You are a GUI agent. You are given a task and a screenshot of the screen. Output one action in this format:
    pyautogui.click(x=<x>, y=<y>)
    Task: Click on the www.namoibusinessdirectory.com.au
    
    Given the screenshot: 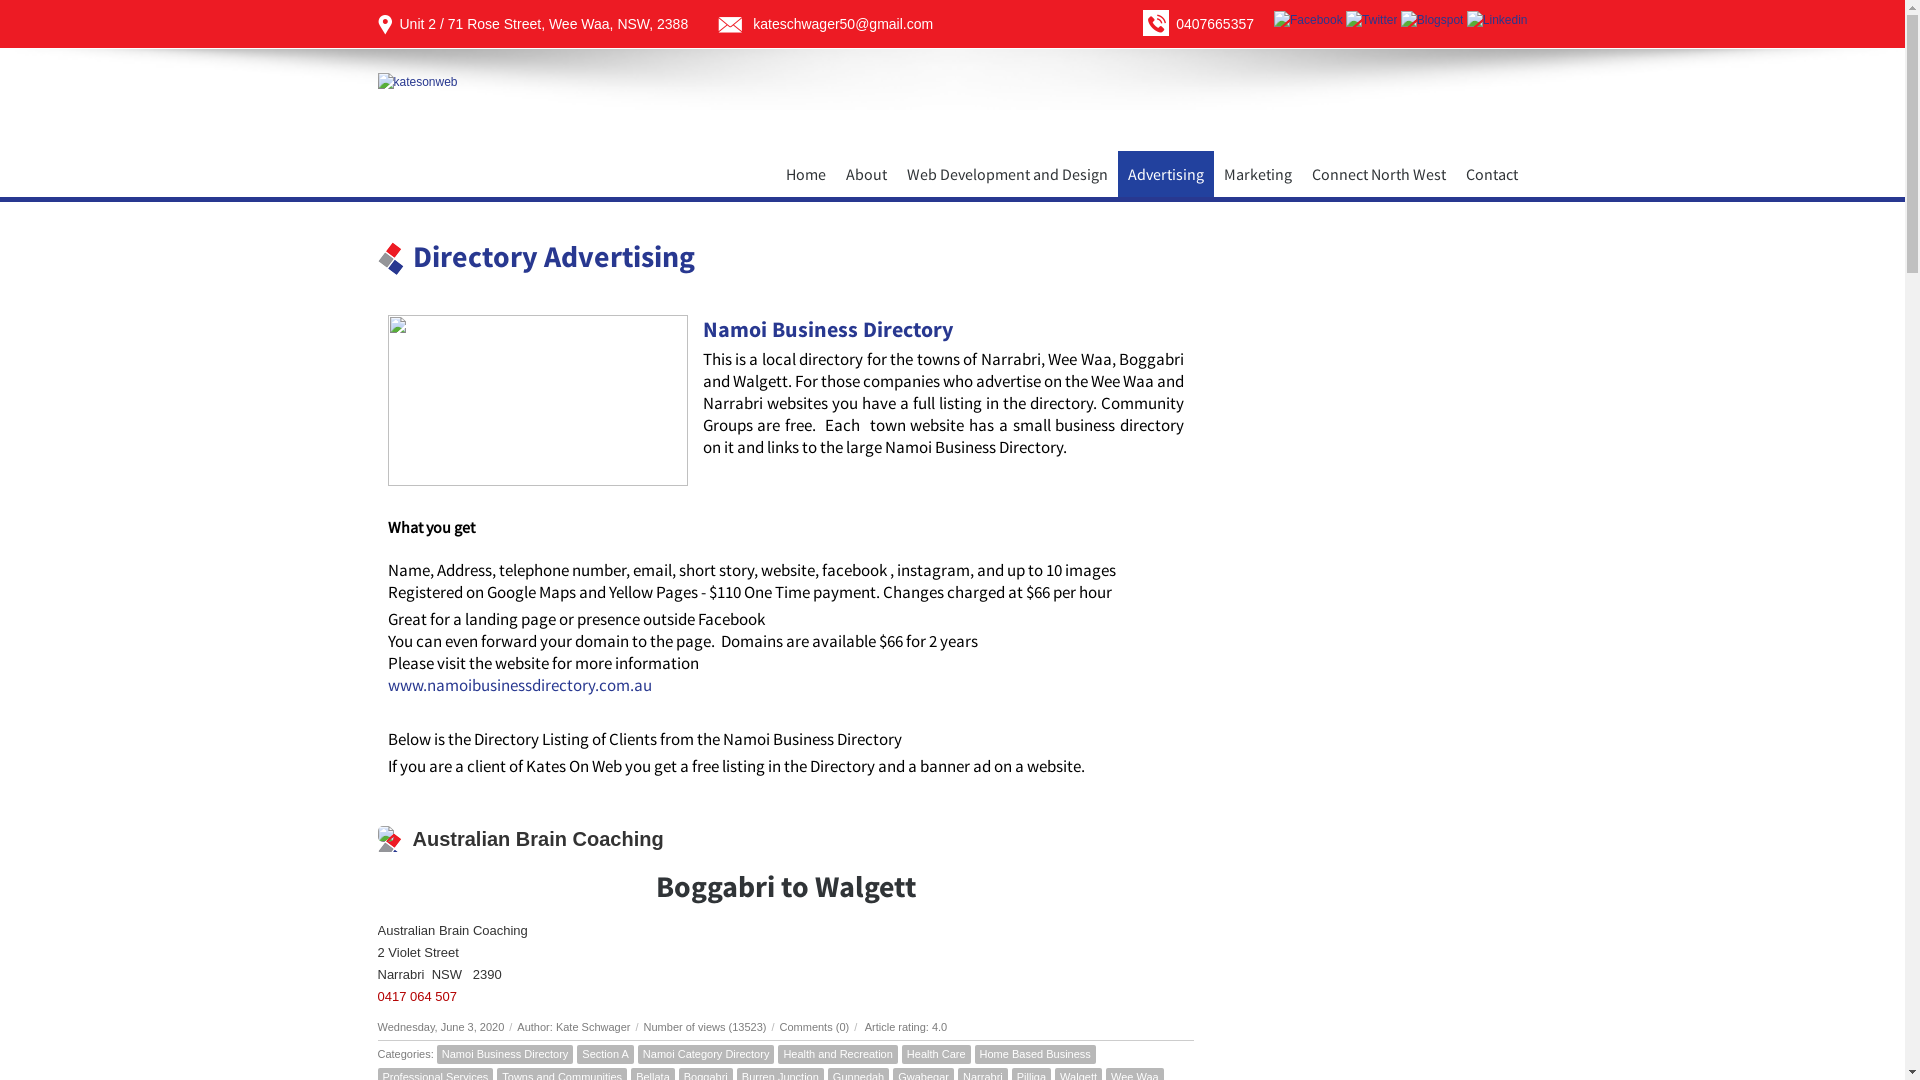 What is the action you would take?
    pyautogui.click(x=520, y=685)
    